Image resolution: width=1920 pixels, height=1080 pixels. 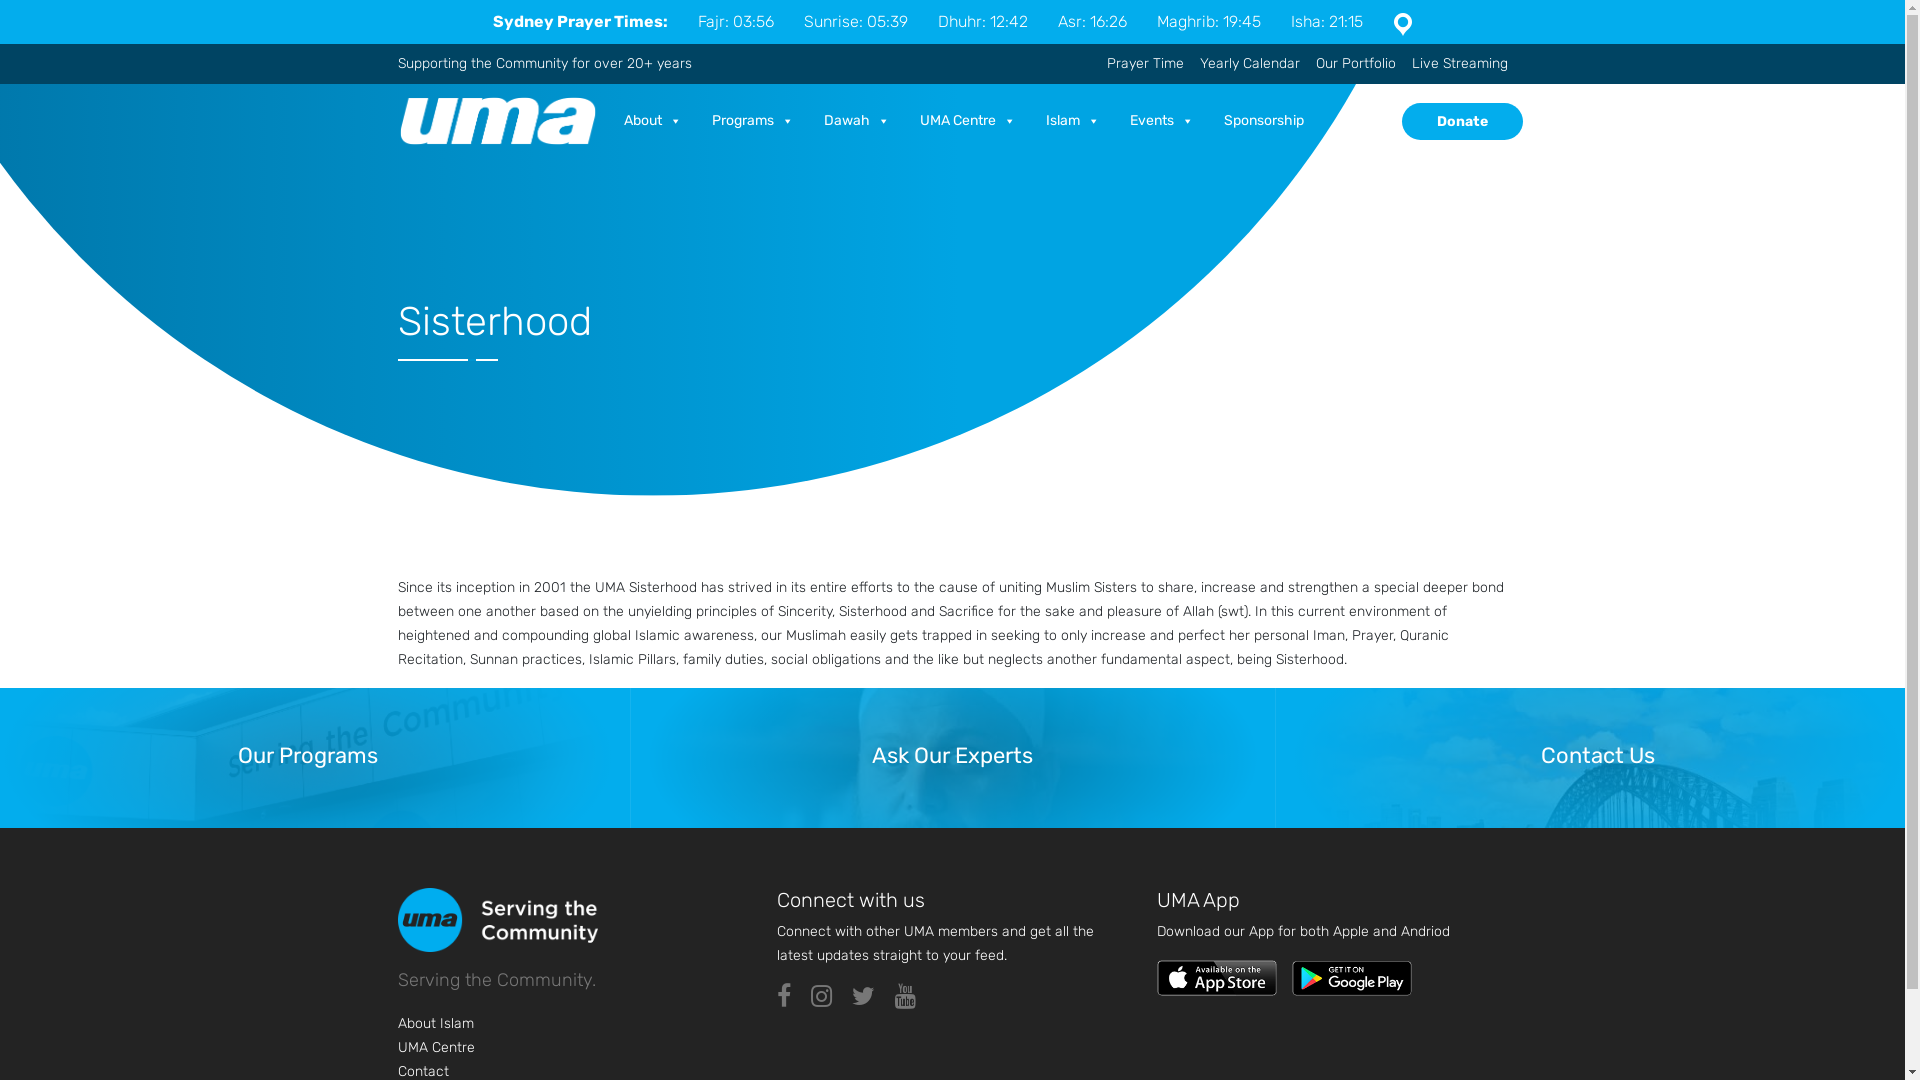 What do you see at coordinates (1598, 758) in the screenshot?
I see `Contact Us` at bounding box center [1598, 758].